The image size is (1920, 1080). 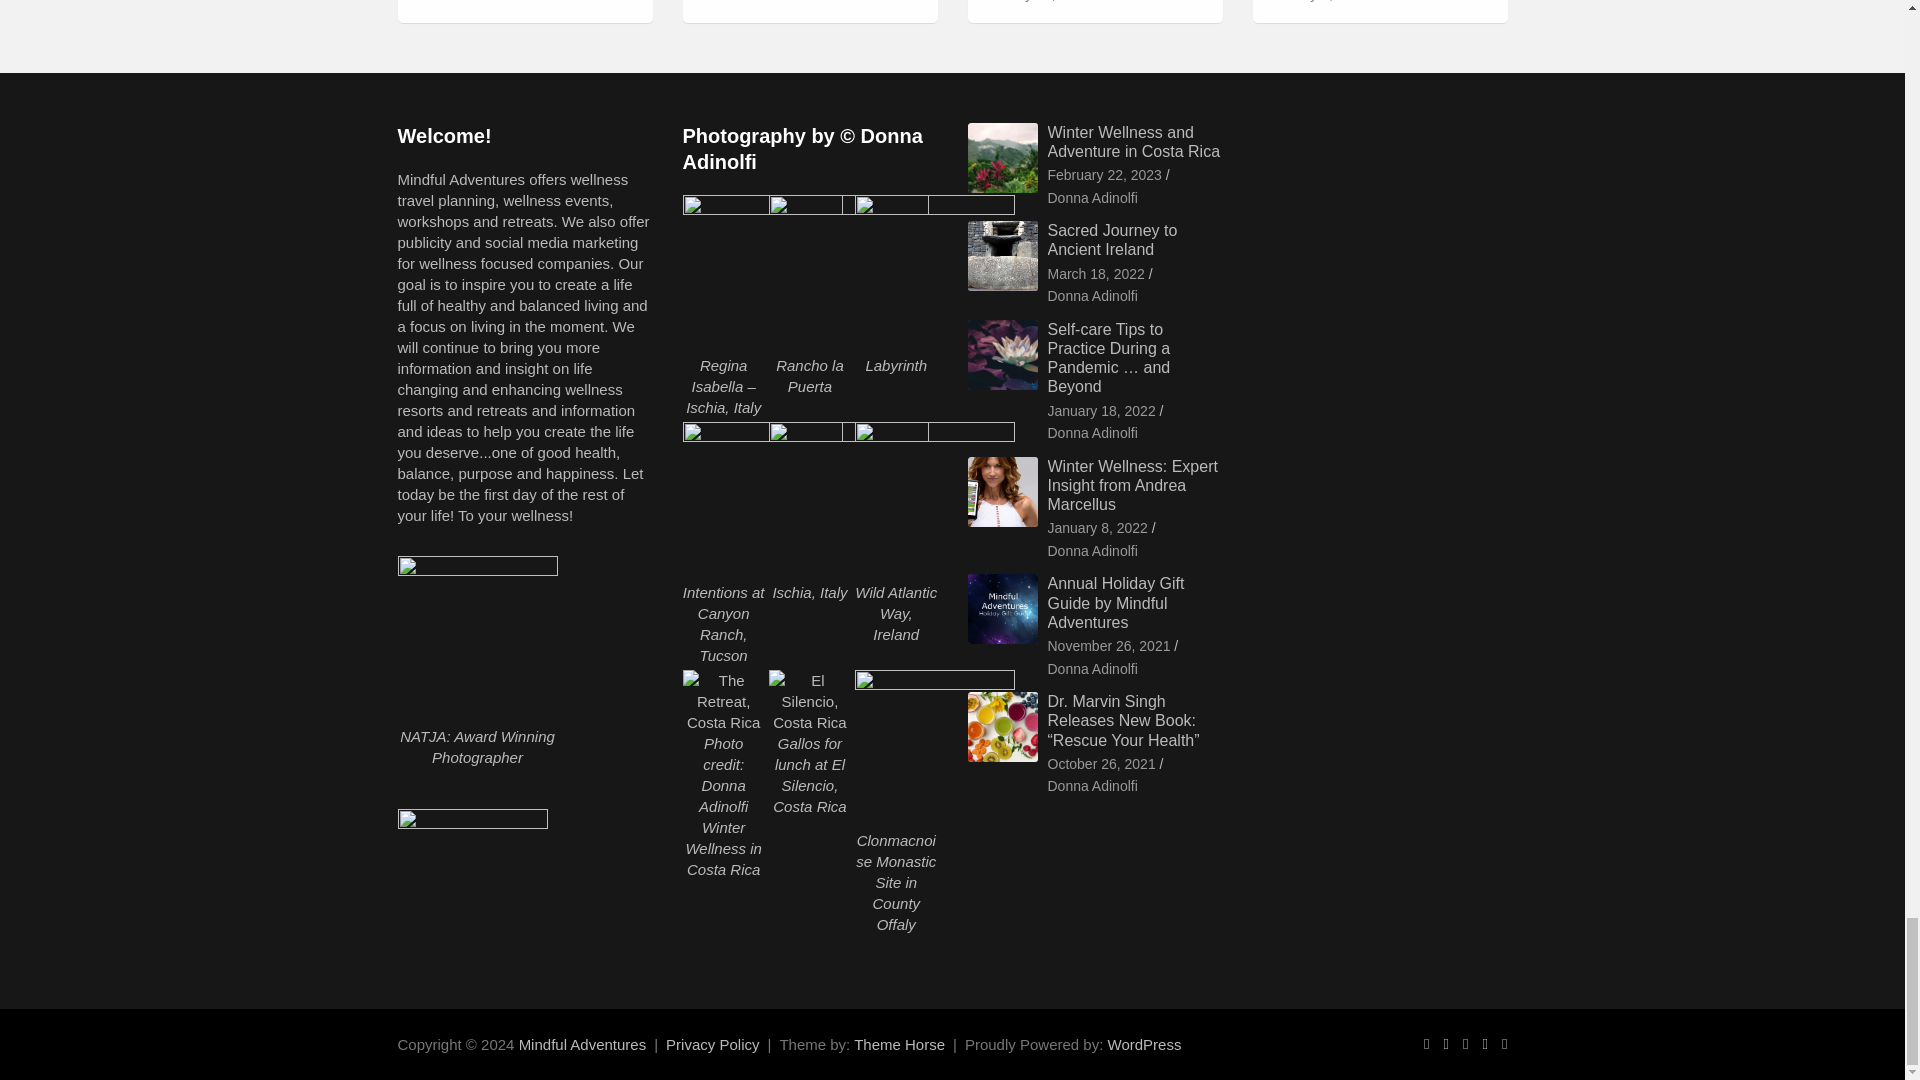 What do you see at coordinates (899, 1044) in the screenshot?
I see `Theme Horse` at bounding box center [899, 1044].